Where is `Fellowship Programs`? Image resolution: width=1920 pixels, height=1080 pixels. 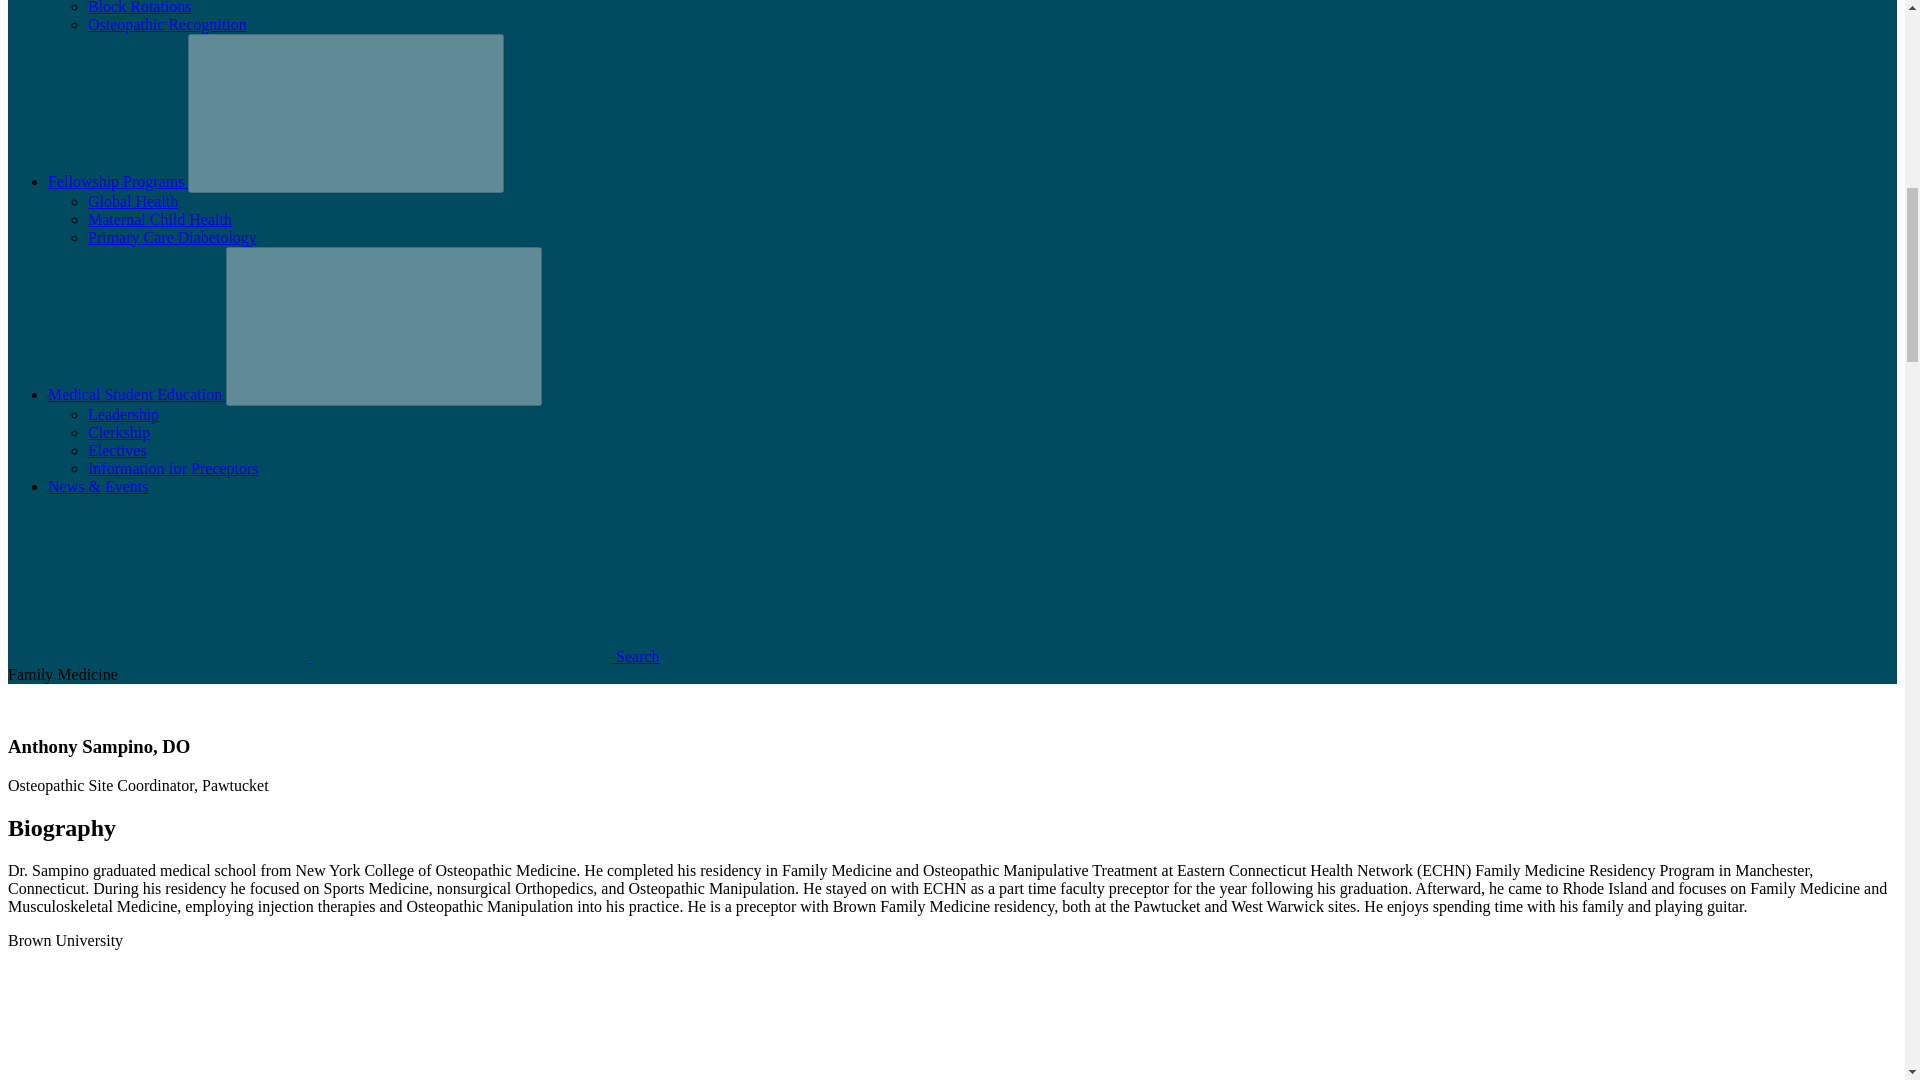 Fellowship Programs is located at coordinates (118, 181).